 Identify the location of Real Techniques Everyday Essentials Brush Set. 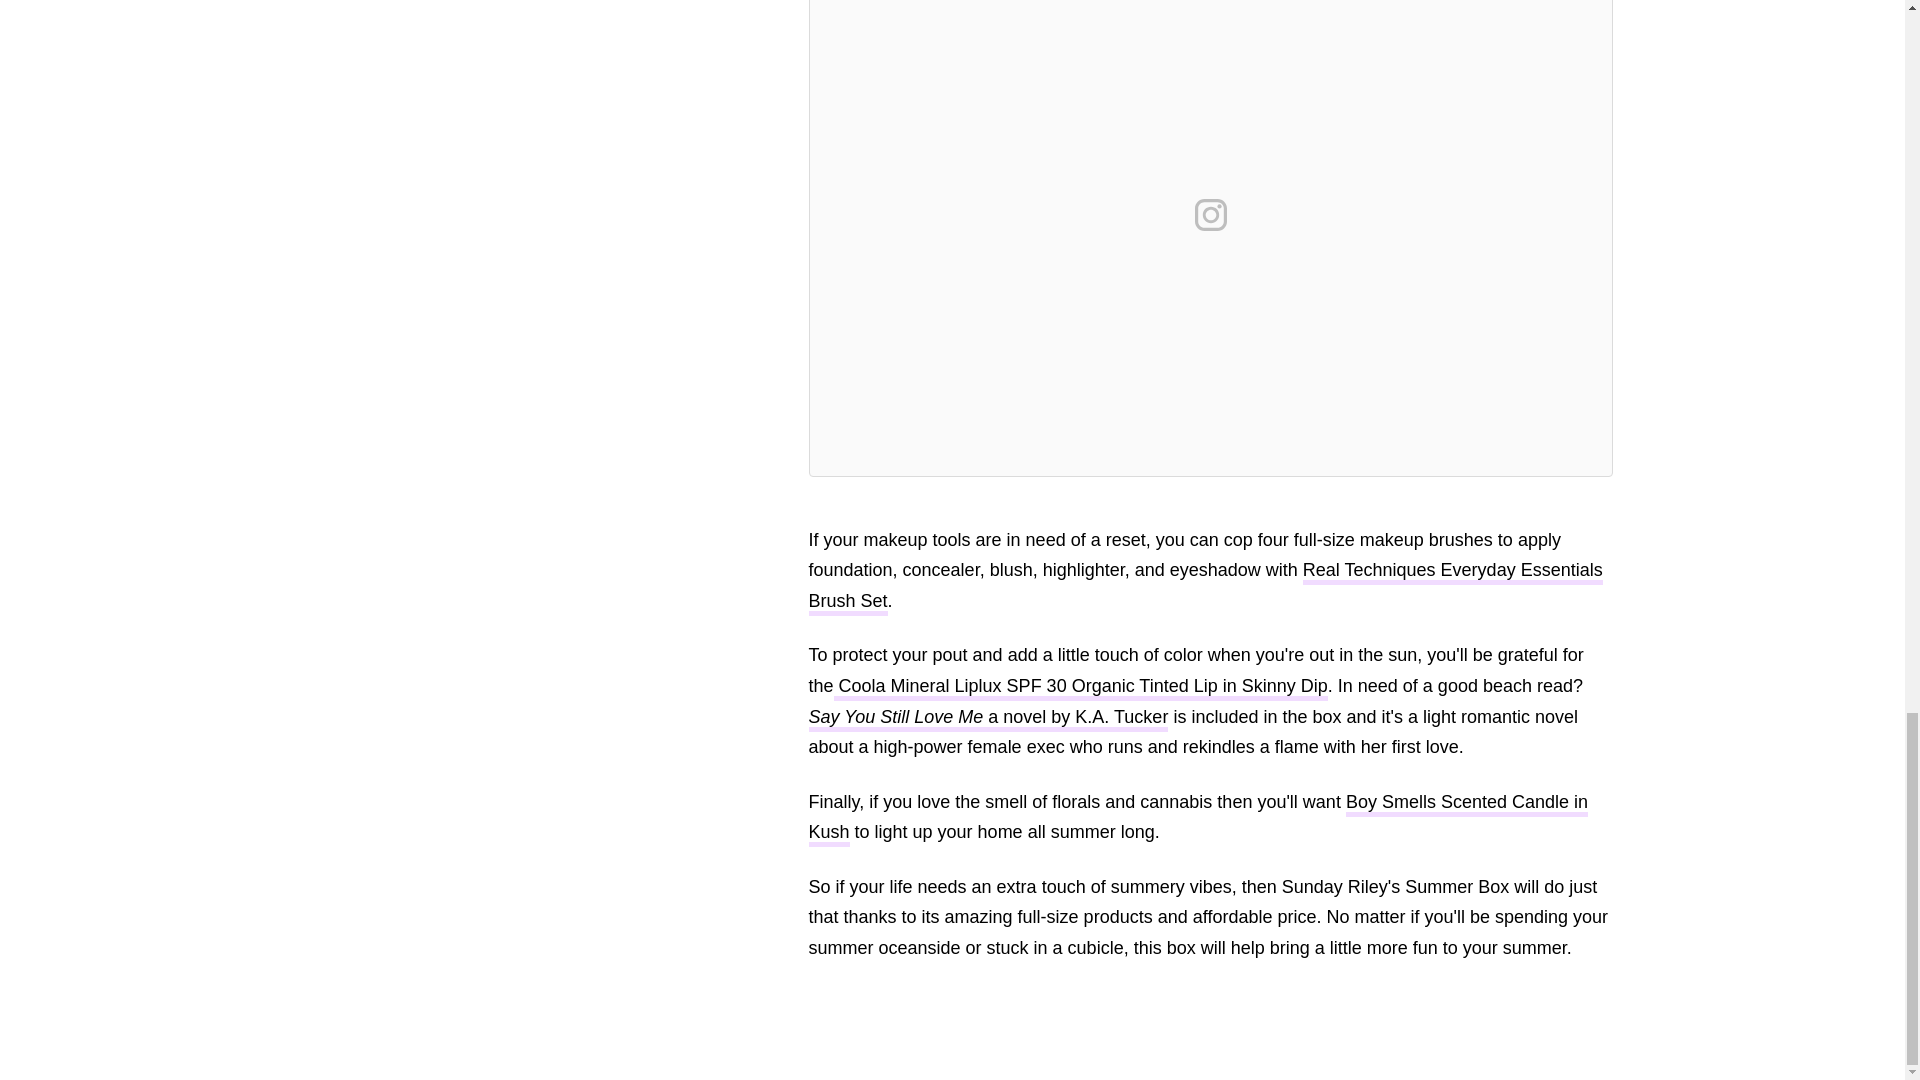
(1204, 588).